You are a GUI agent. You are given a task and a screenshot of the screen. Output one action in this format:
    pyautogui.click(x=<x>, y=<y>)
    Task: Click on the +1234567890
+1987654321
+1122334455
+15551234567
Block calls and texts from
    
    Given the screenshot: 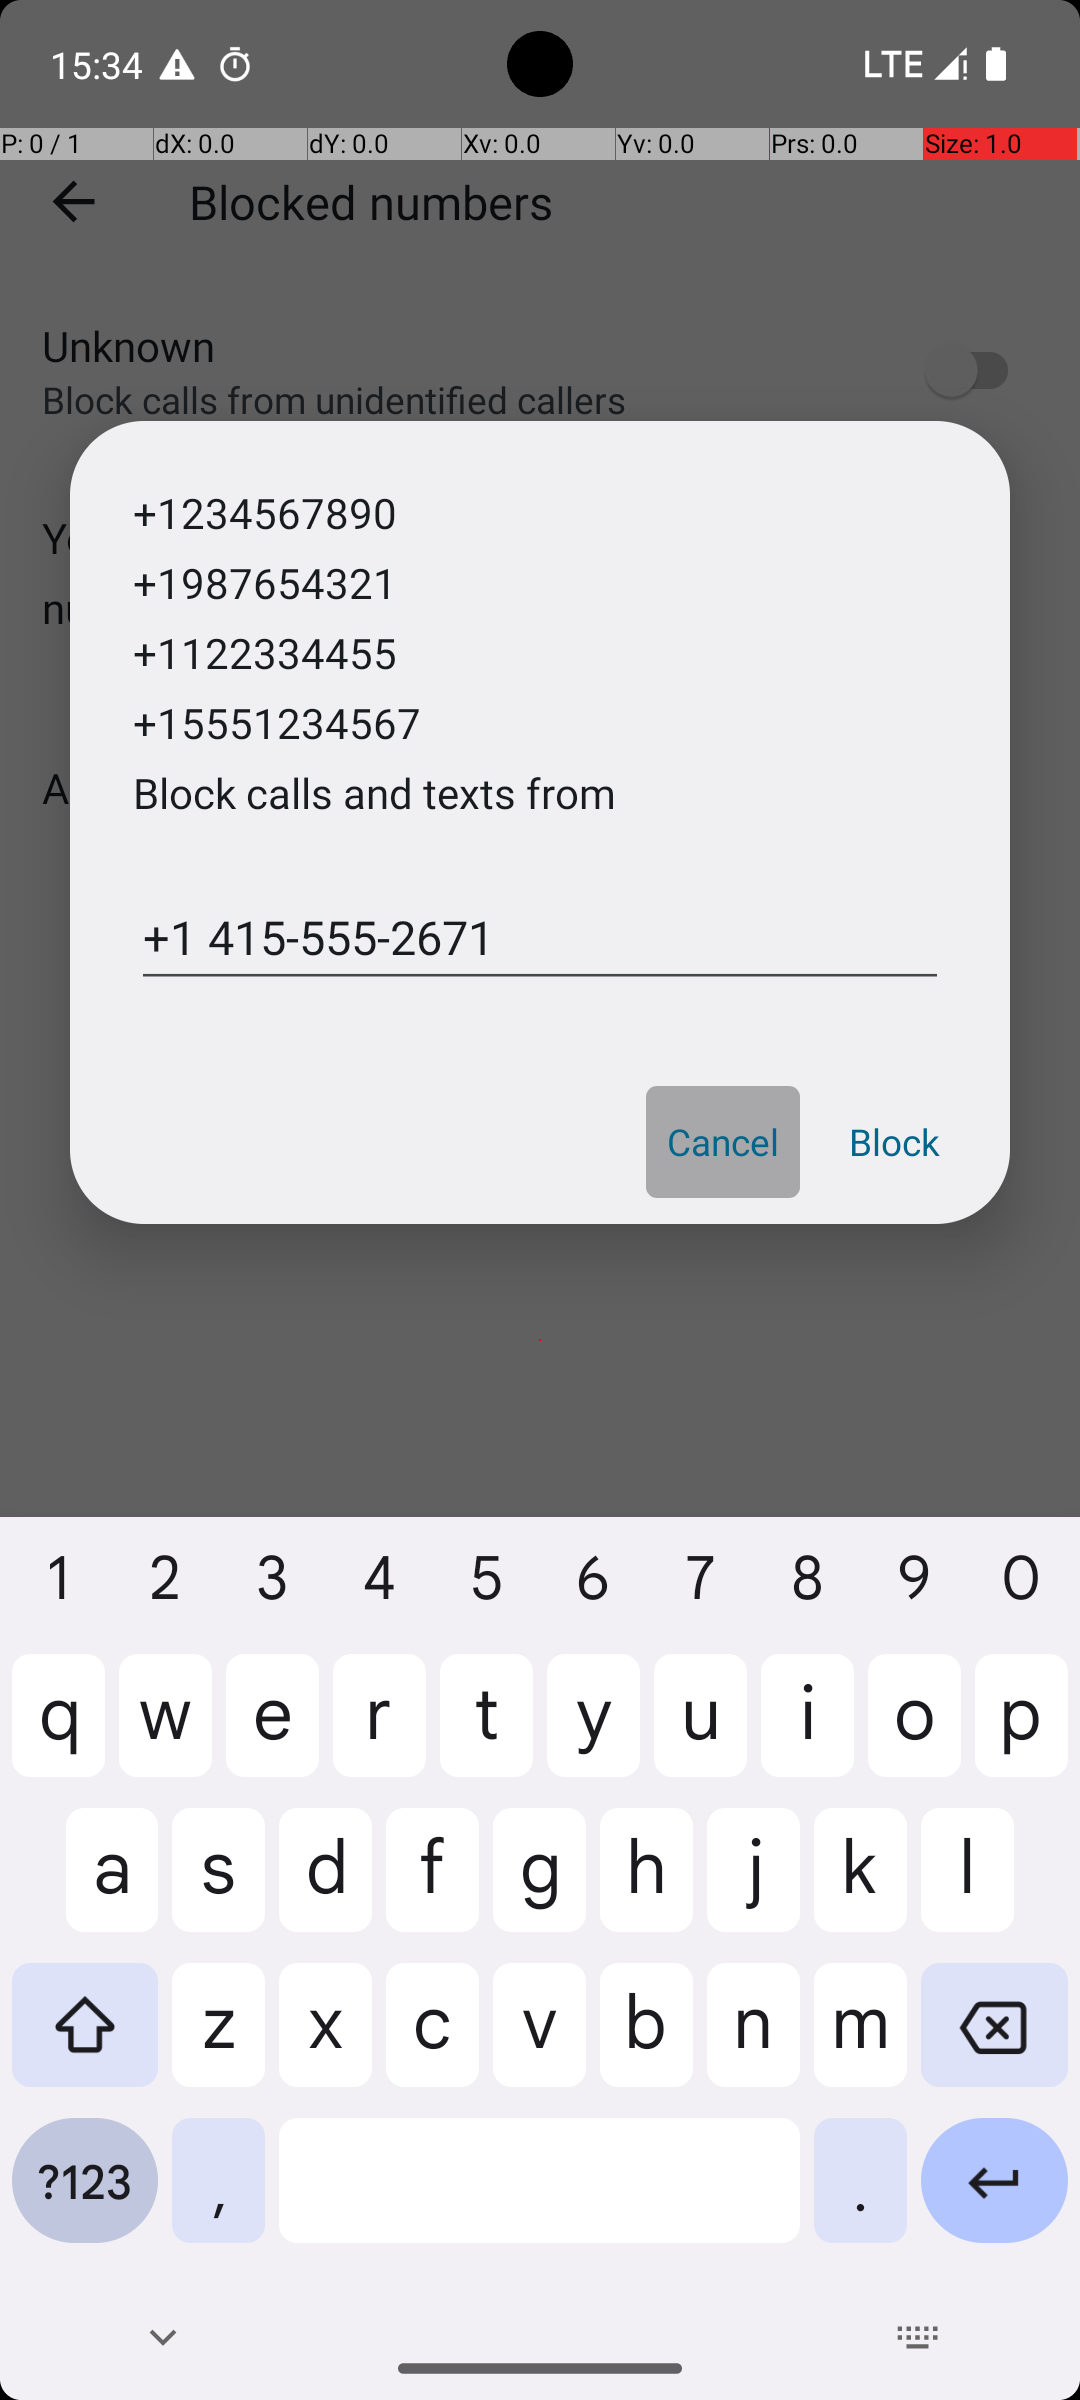 What is the action you would take?
    pyautogui.click(x=374, y=674)
    